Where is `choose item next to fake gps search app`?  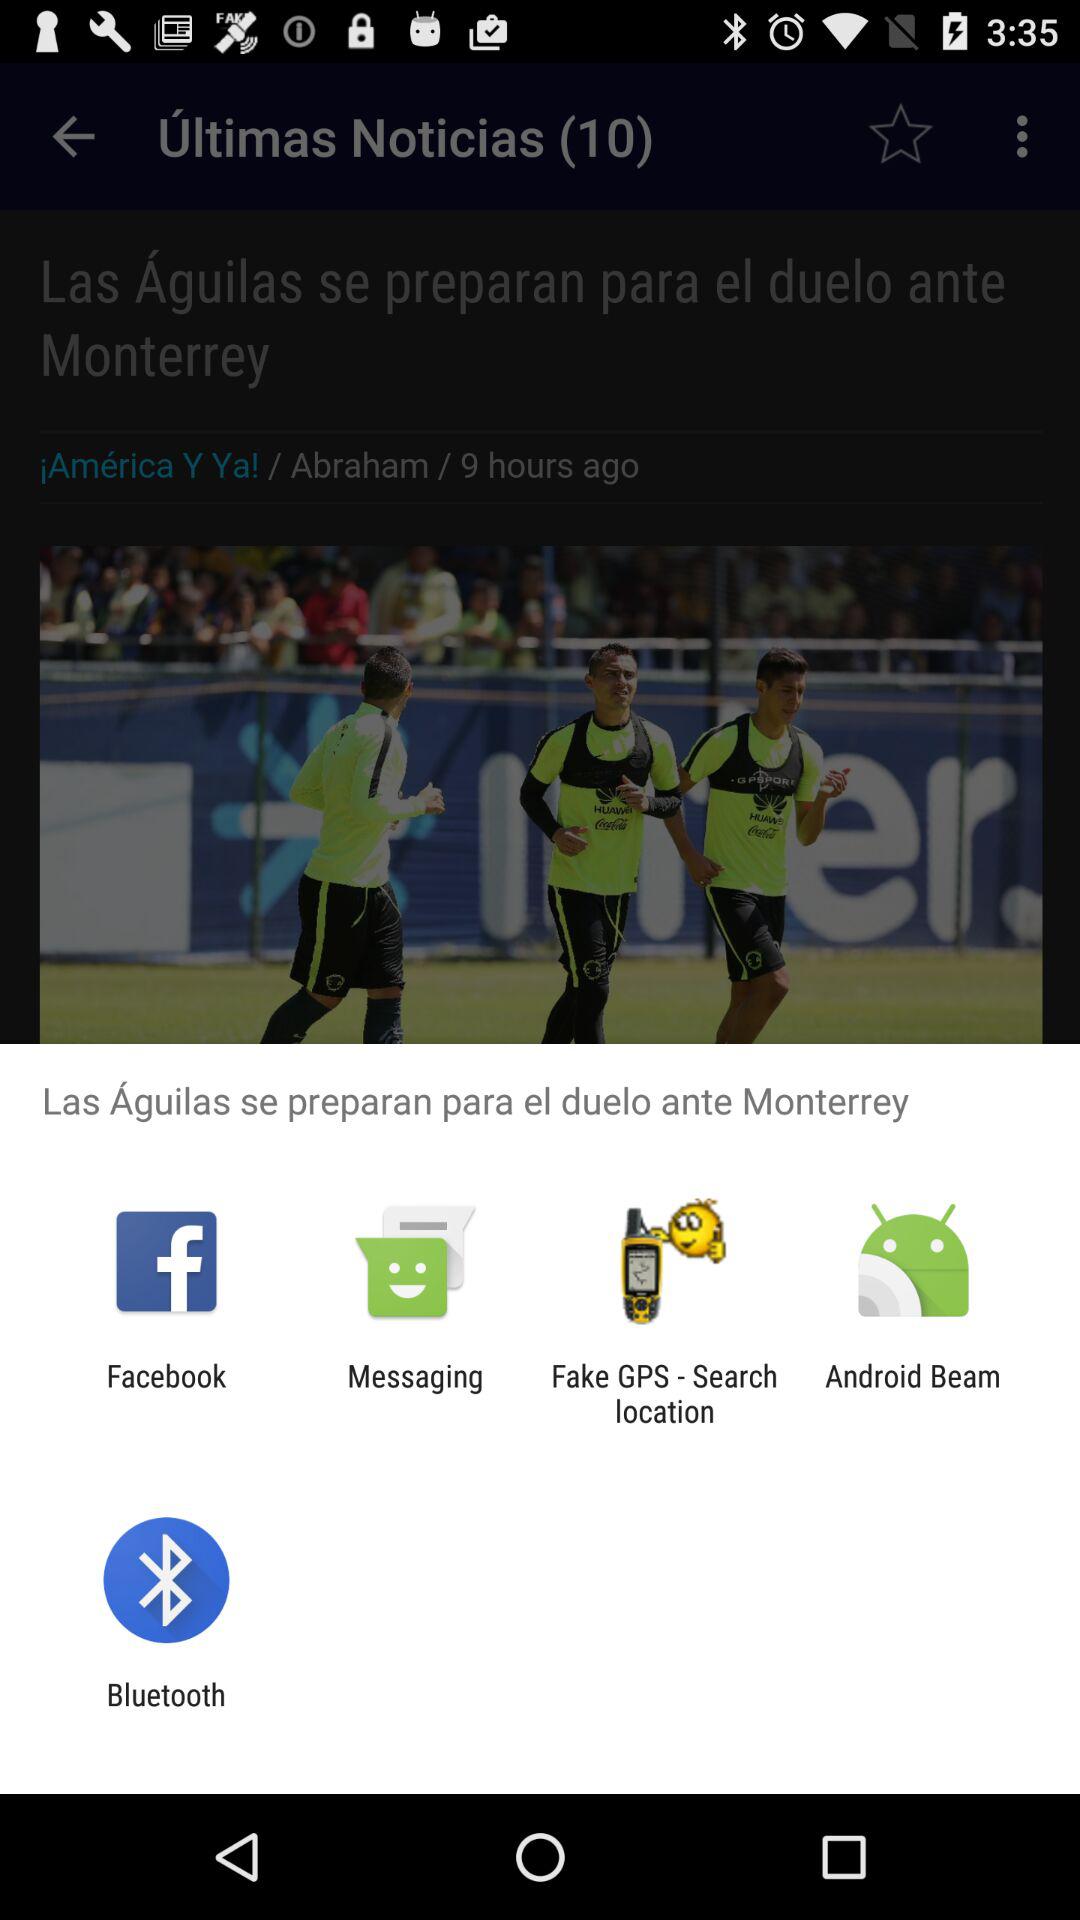
choose item next to fake gps search app is located at coordinates (415, 1393).